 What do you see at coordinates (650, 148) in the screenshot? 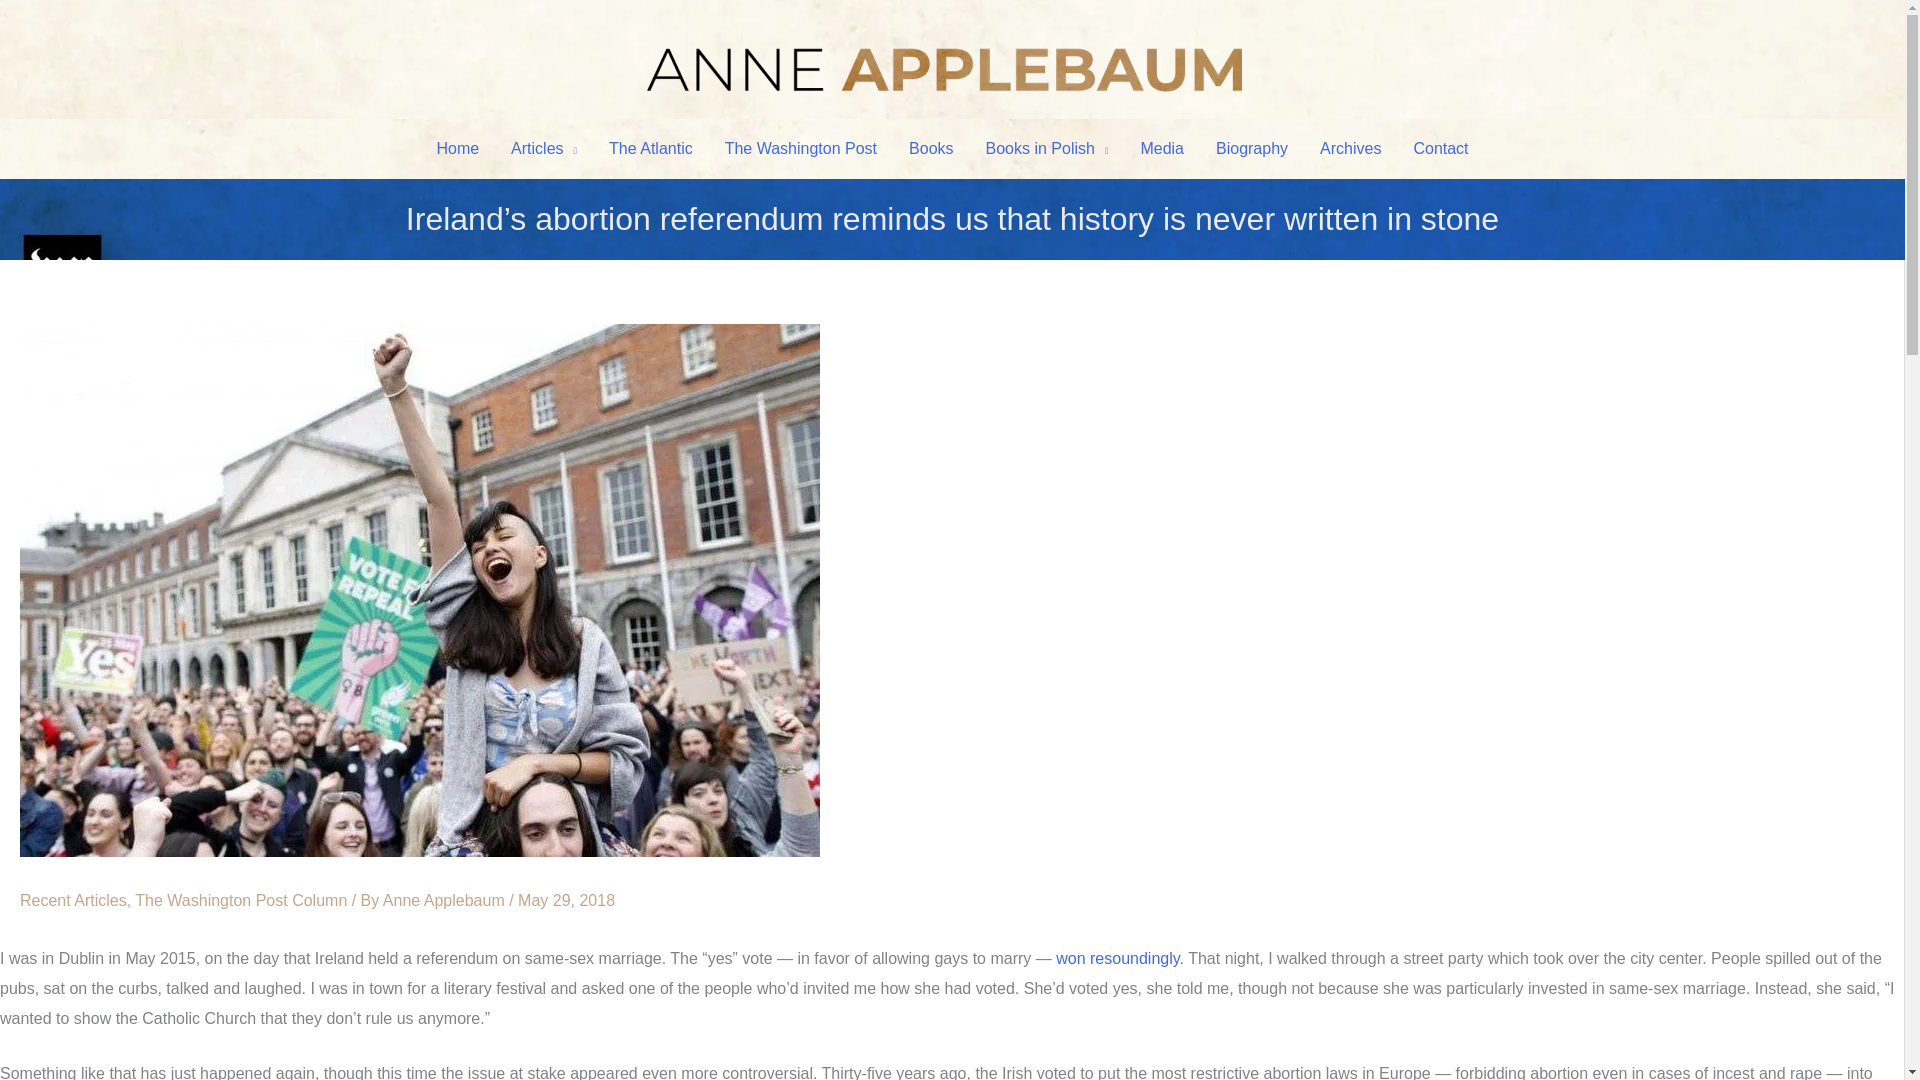
I see `The Atlantic` at bounding box center [650, 148].